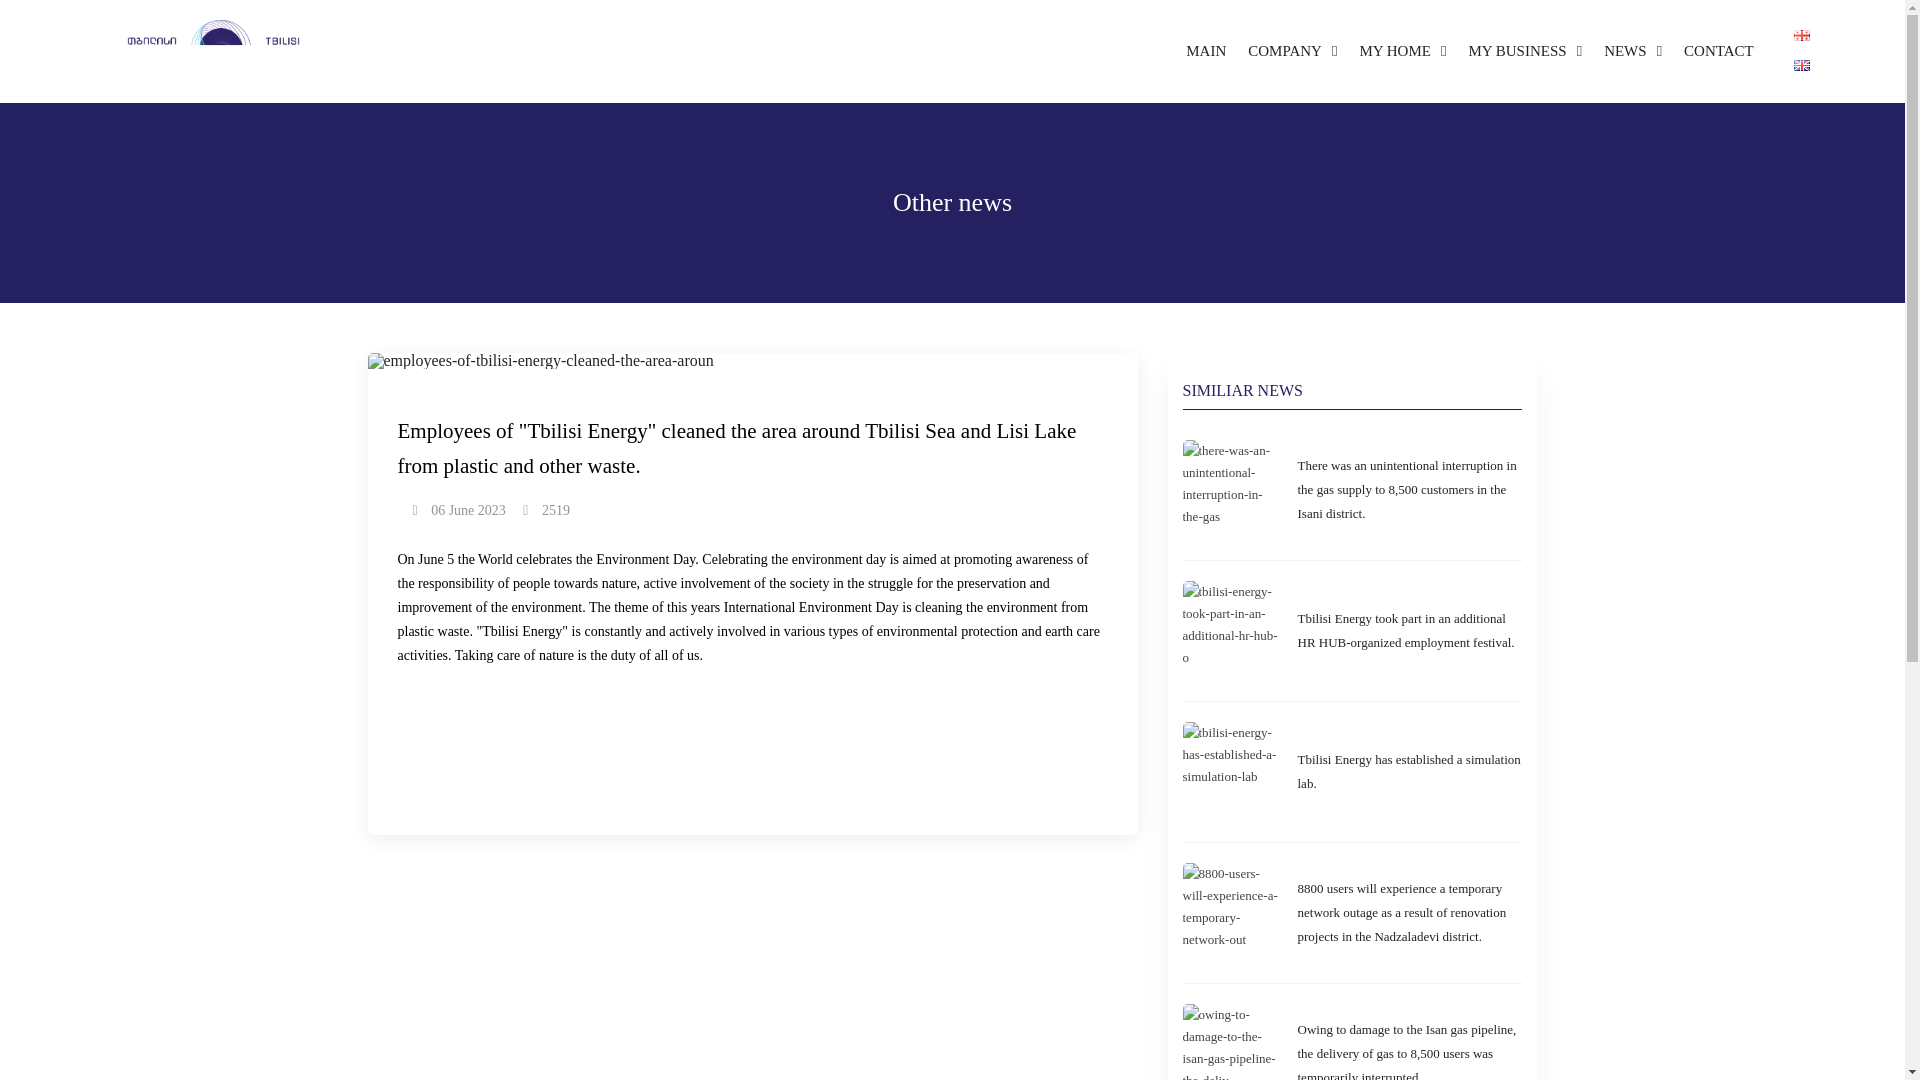  What do you see at coordinates (1206, 52) in the screenshot?
I see `MAIN` at bounding box center [1206, 52].